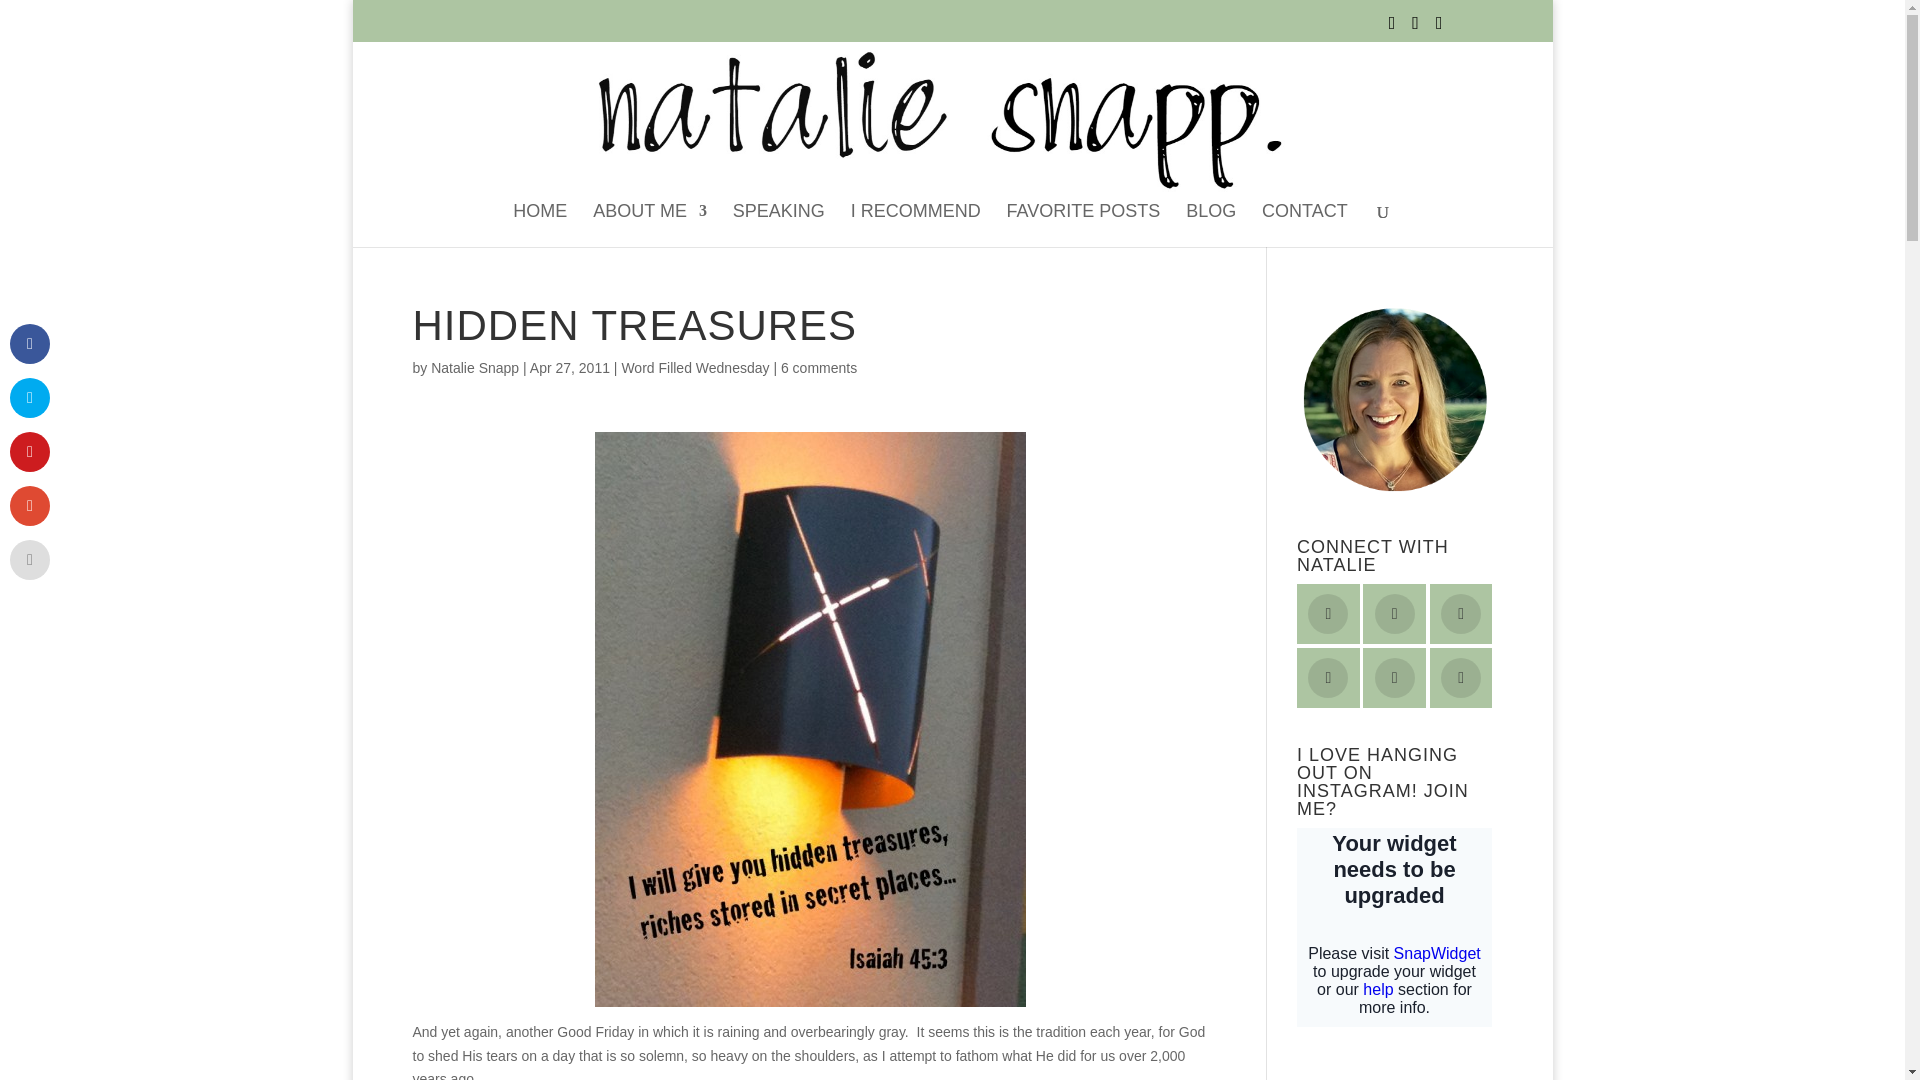 Image resolution: width=1920 pixels, height=1080 pixels. What do you see at coordinates (916, 226) in the screenshot?
I see `I RECOMMEND` at bounding box center [916, 226].